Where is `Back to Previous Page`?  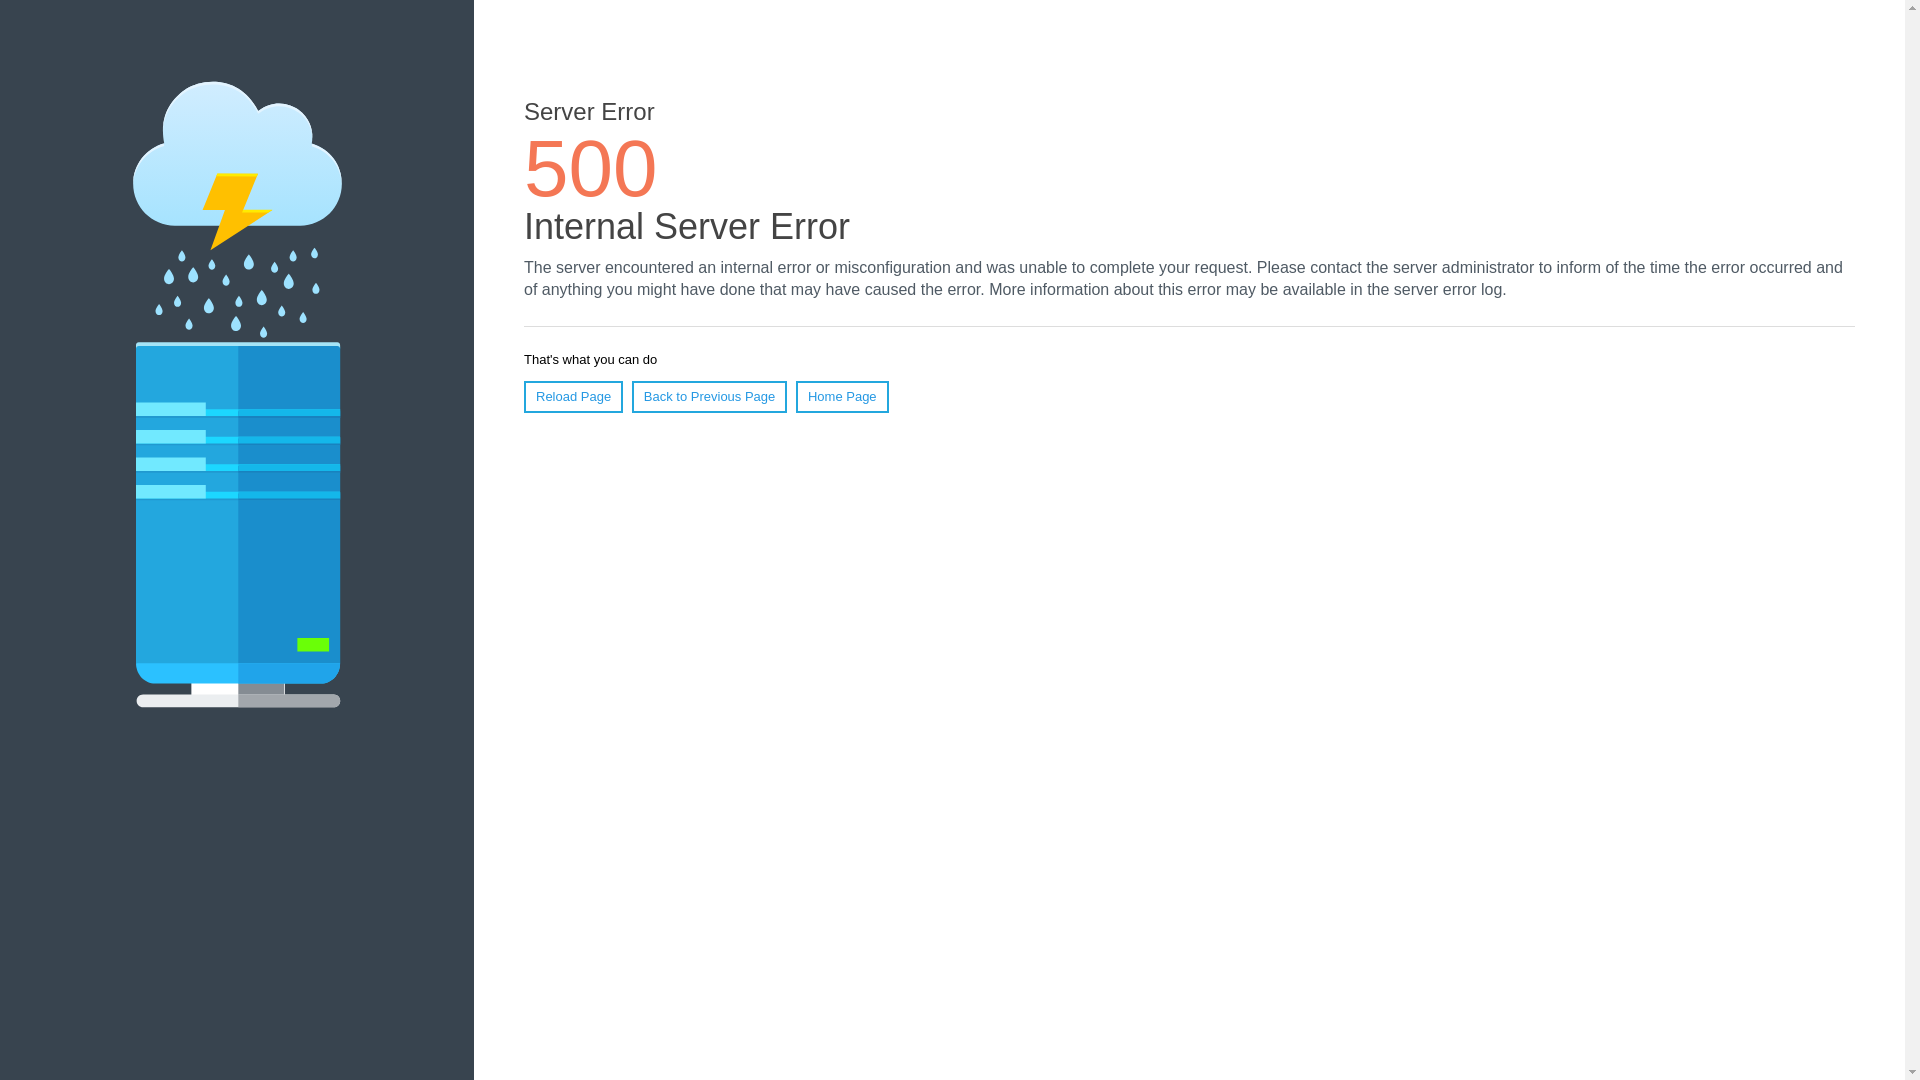
Back to Previous Page is located at coordinates (709, 396).